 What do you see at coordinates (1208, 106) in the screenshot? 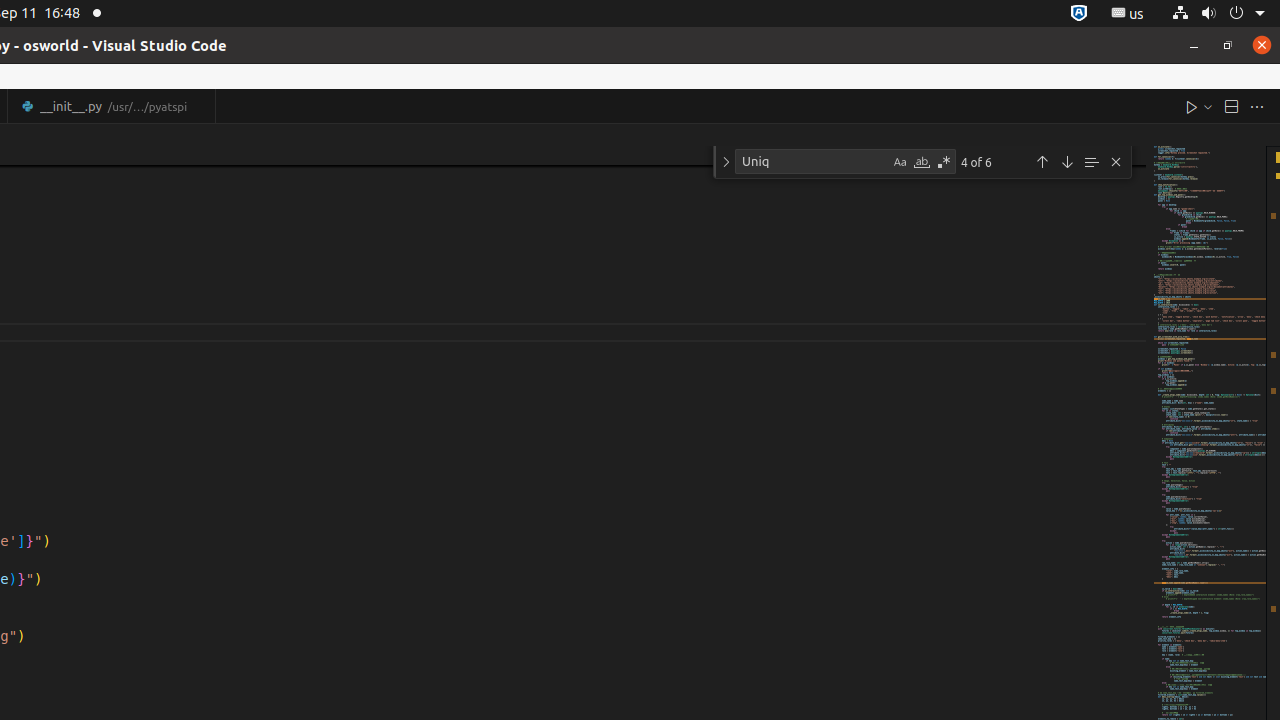
I see `Run or Debug...` at bounding box center [1208, 106].